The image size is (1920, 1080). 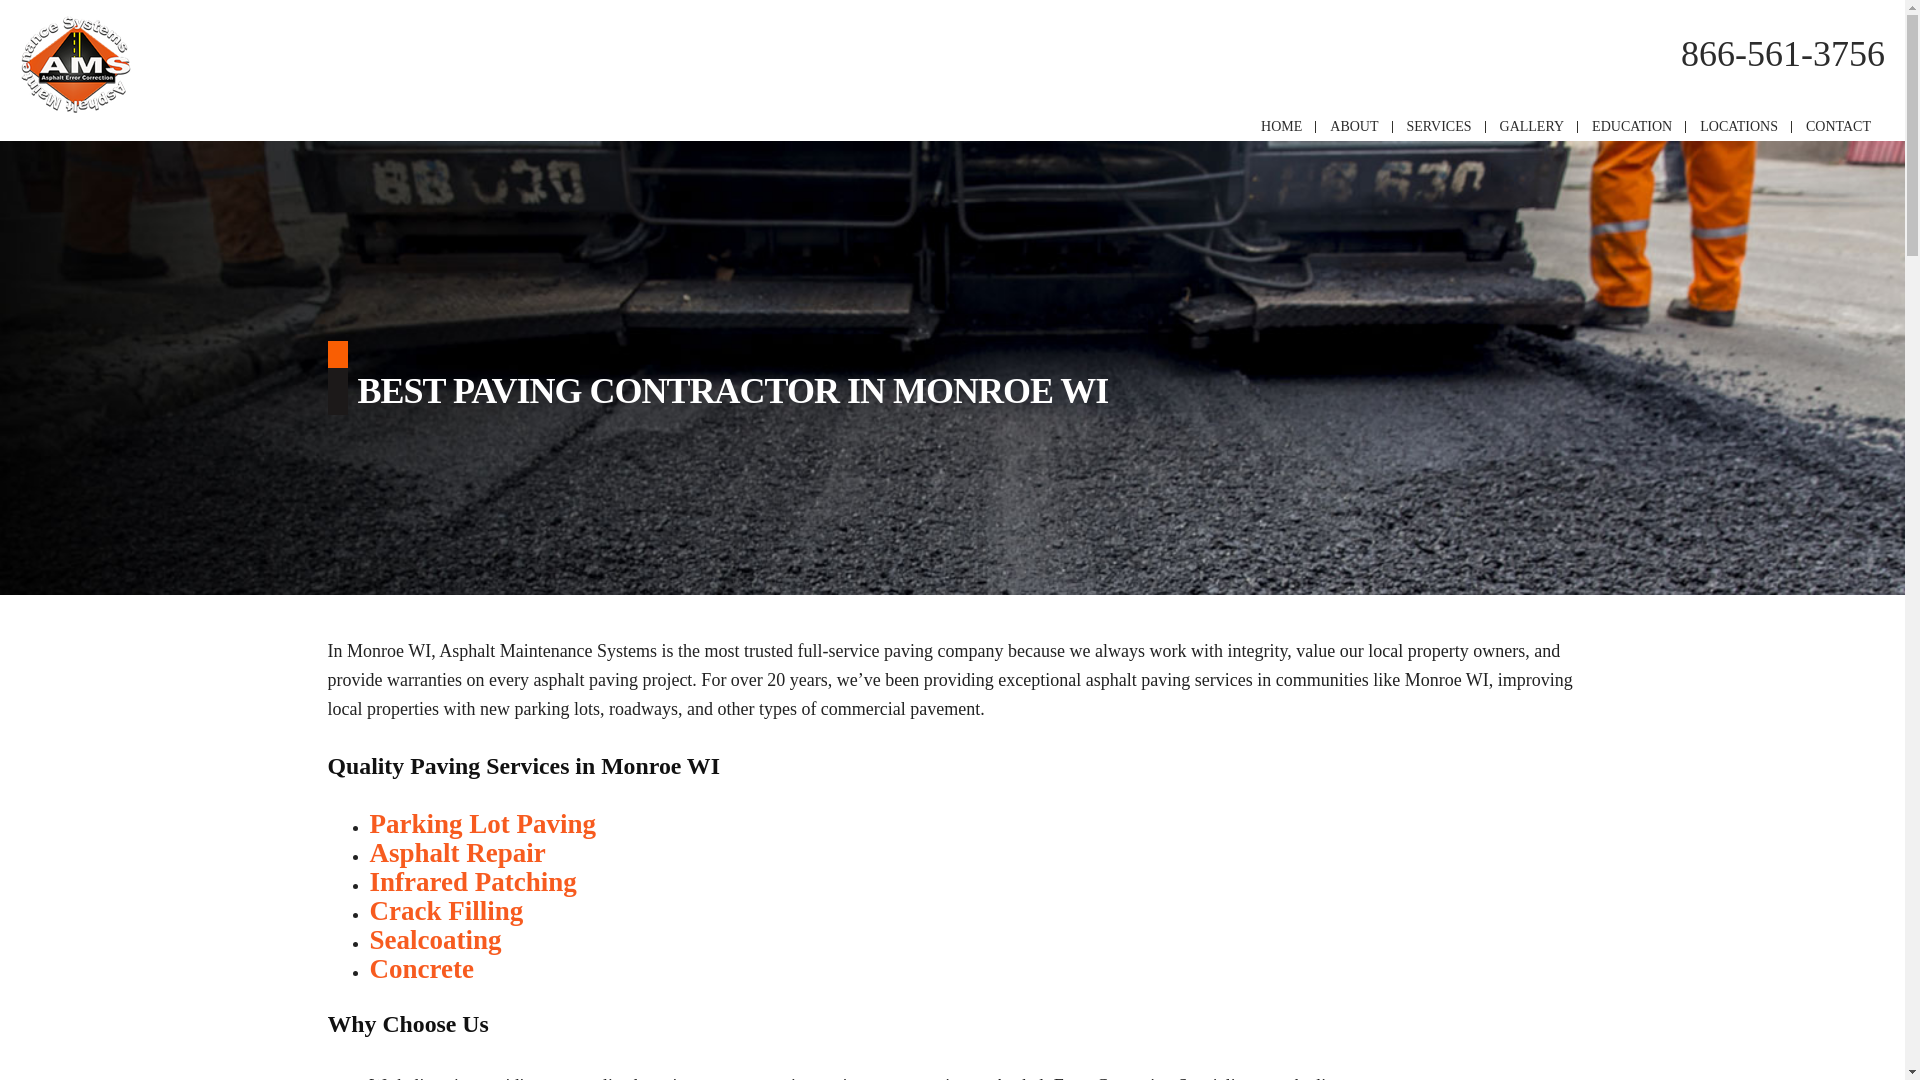 What do you see at coordinates (1280, 127) in the screenshot?
I see `HOME` at bounding box center [1280, 127].